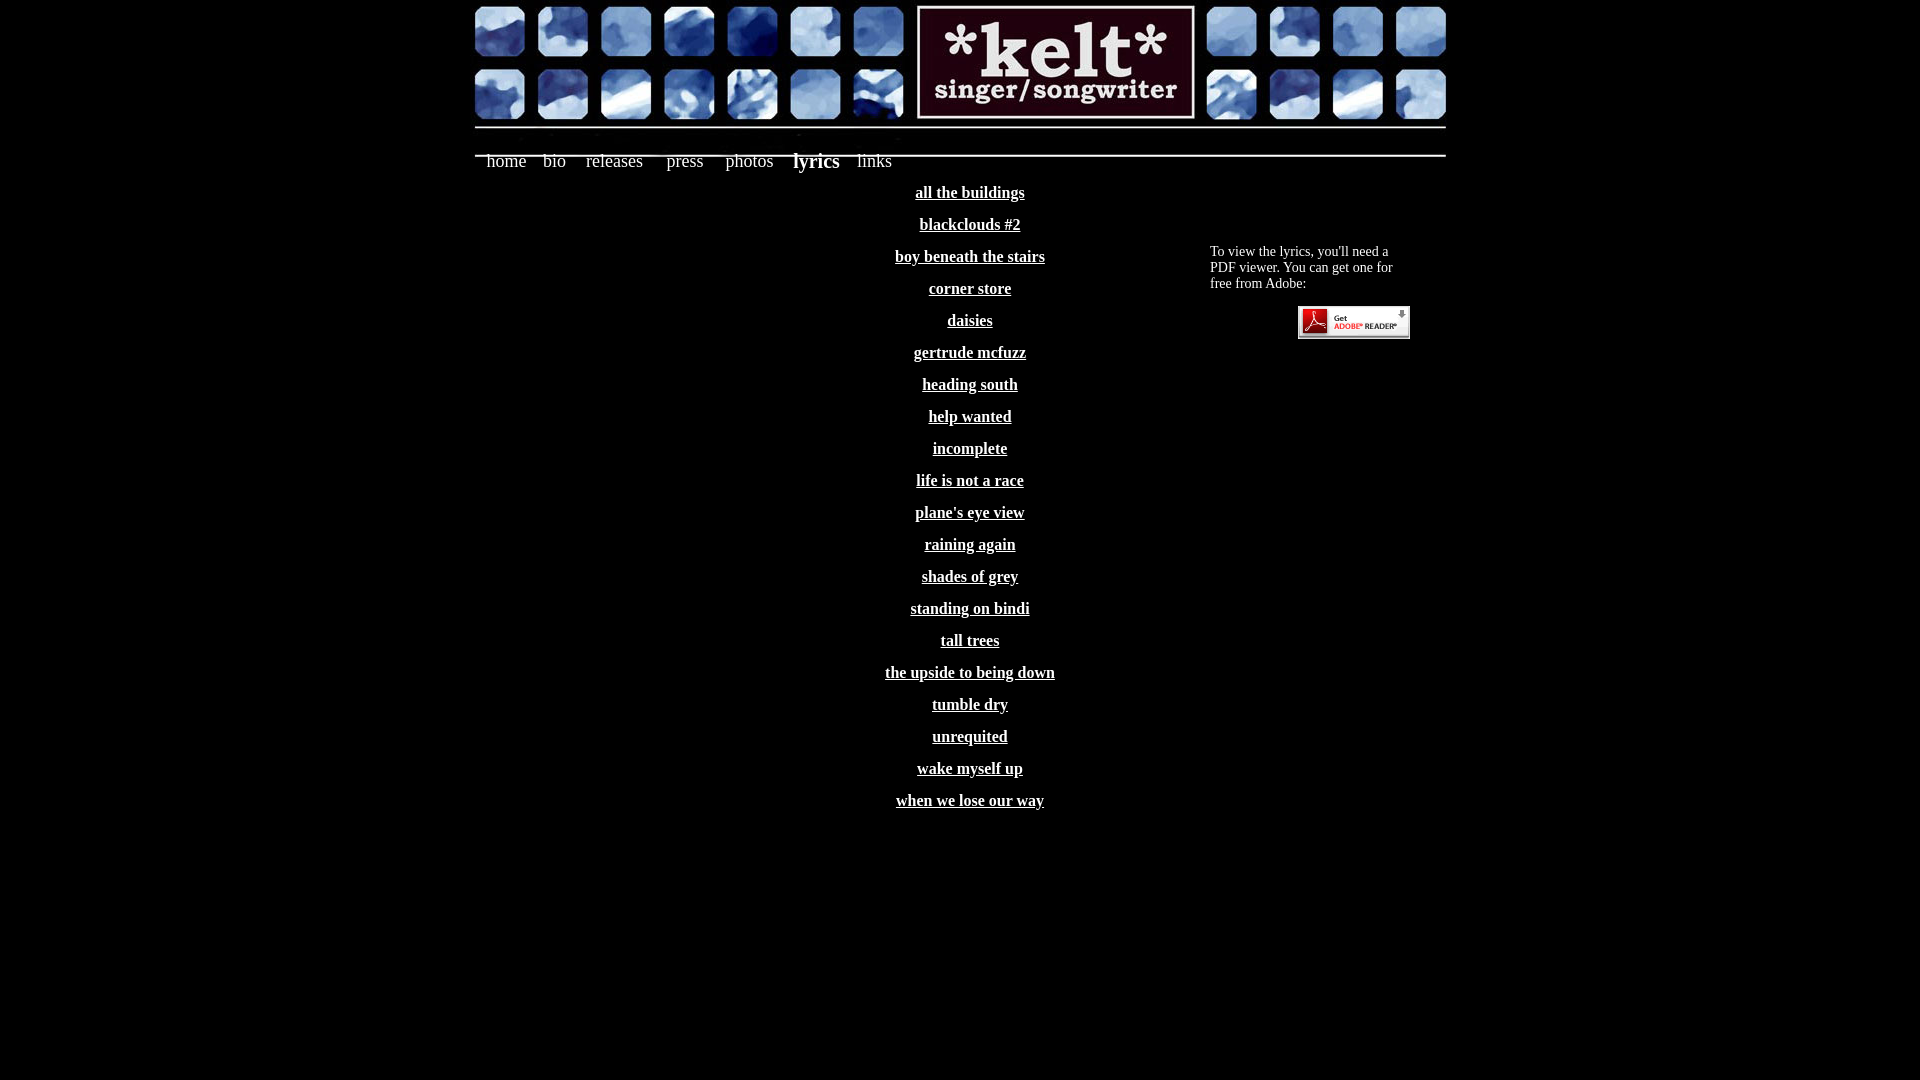 This screenshot has height=1080, width=1920. I want to click on shades of grey, so click(970, 576).